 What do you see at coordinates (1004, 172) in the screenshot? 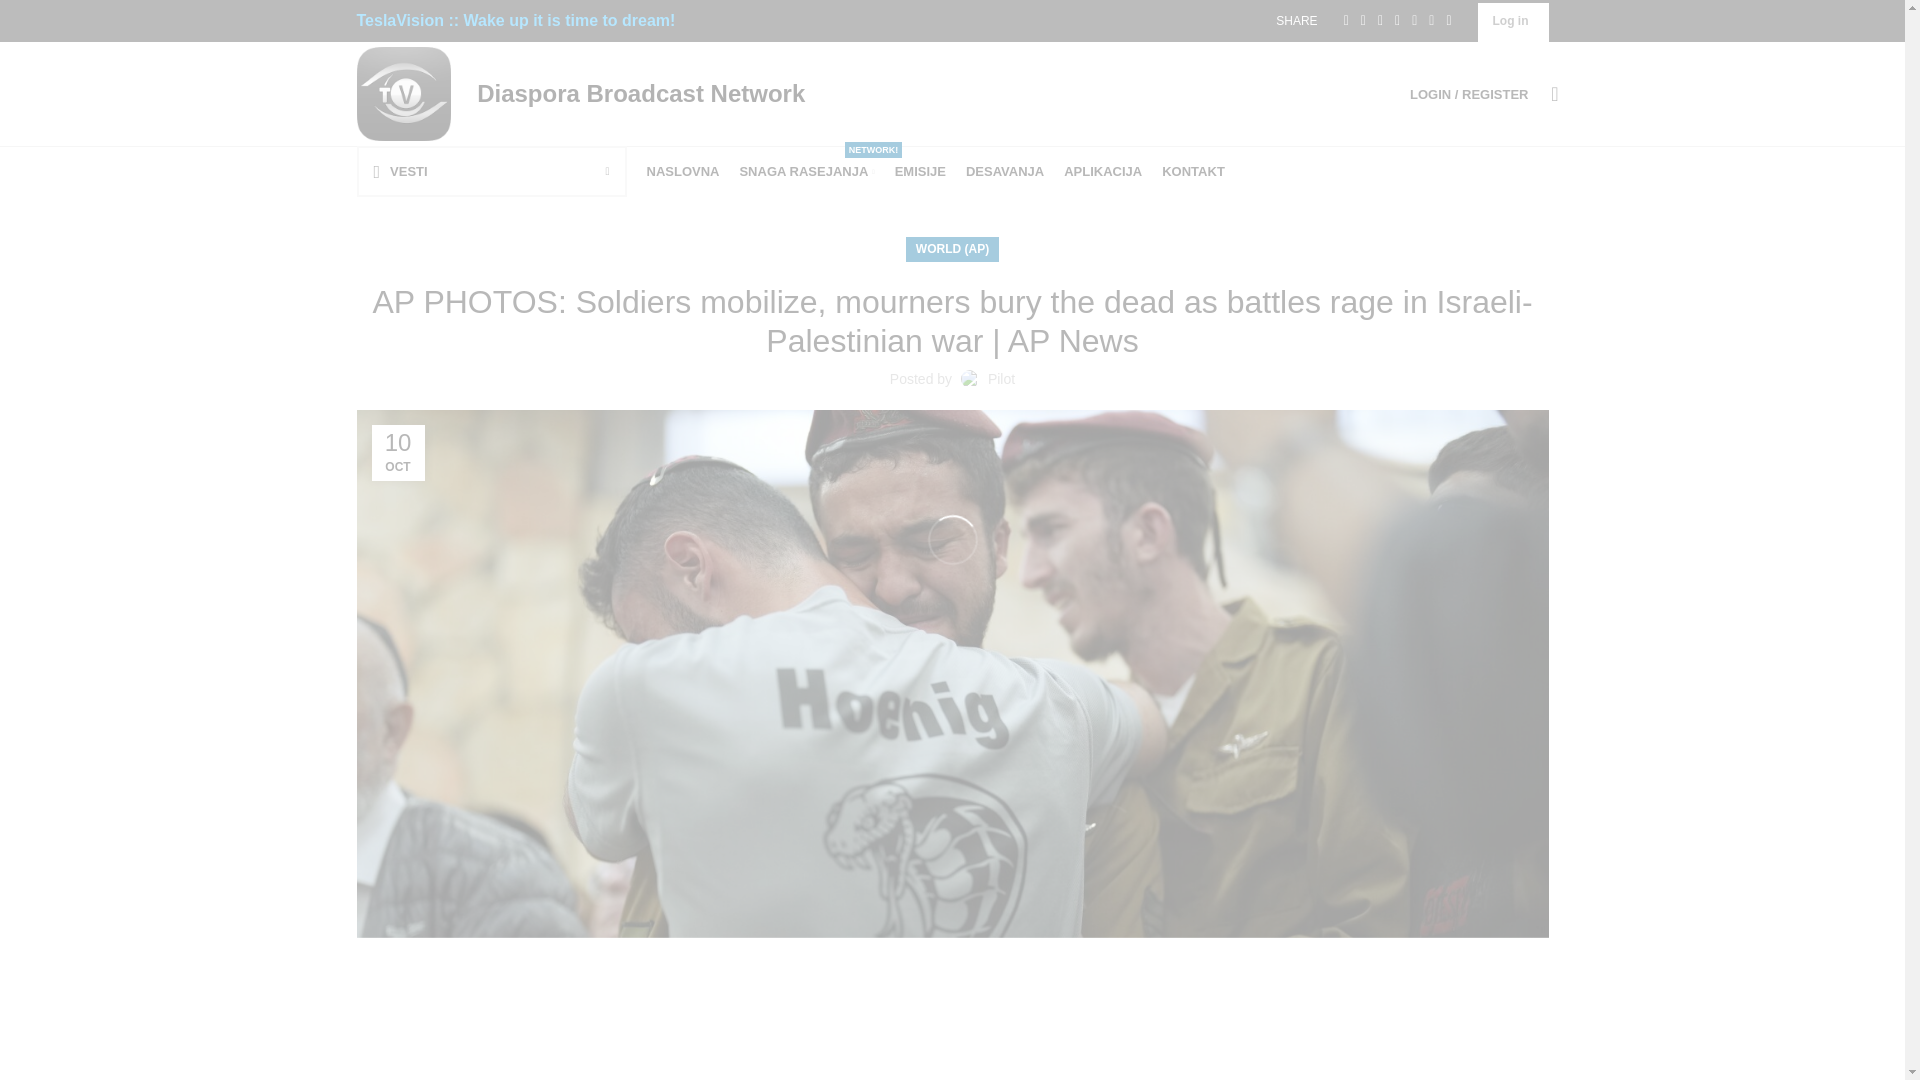
I see `Log in` at bounding box center [1004, 172].